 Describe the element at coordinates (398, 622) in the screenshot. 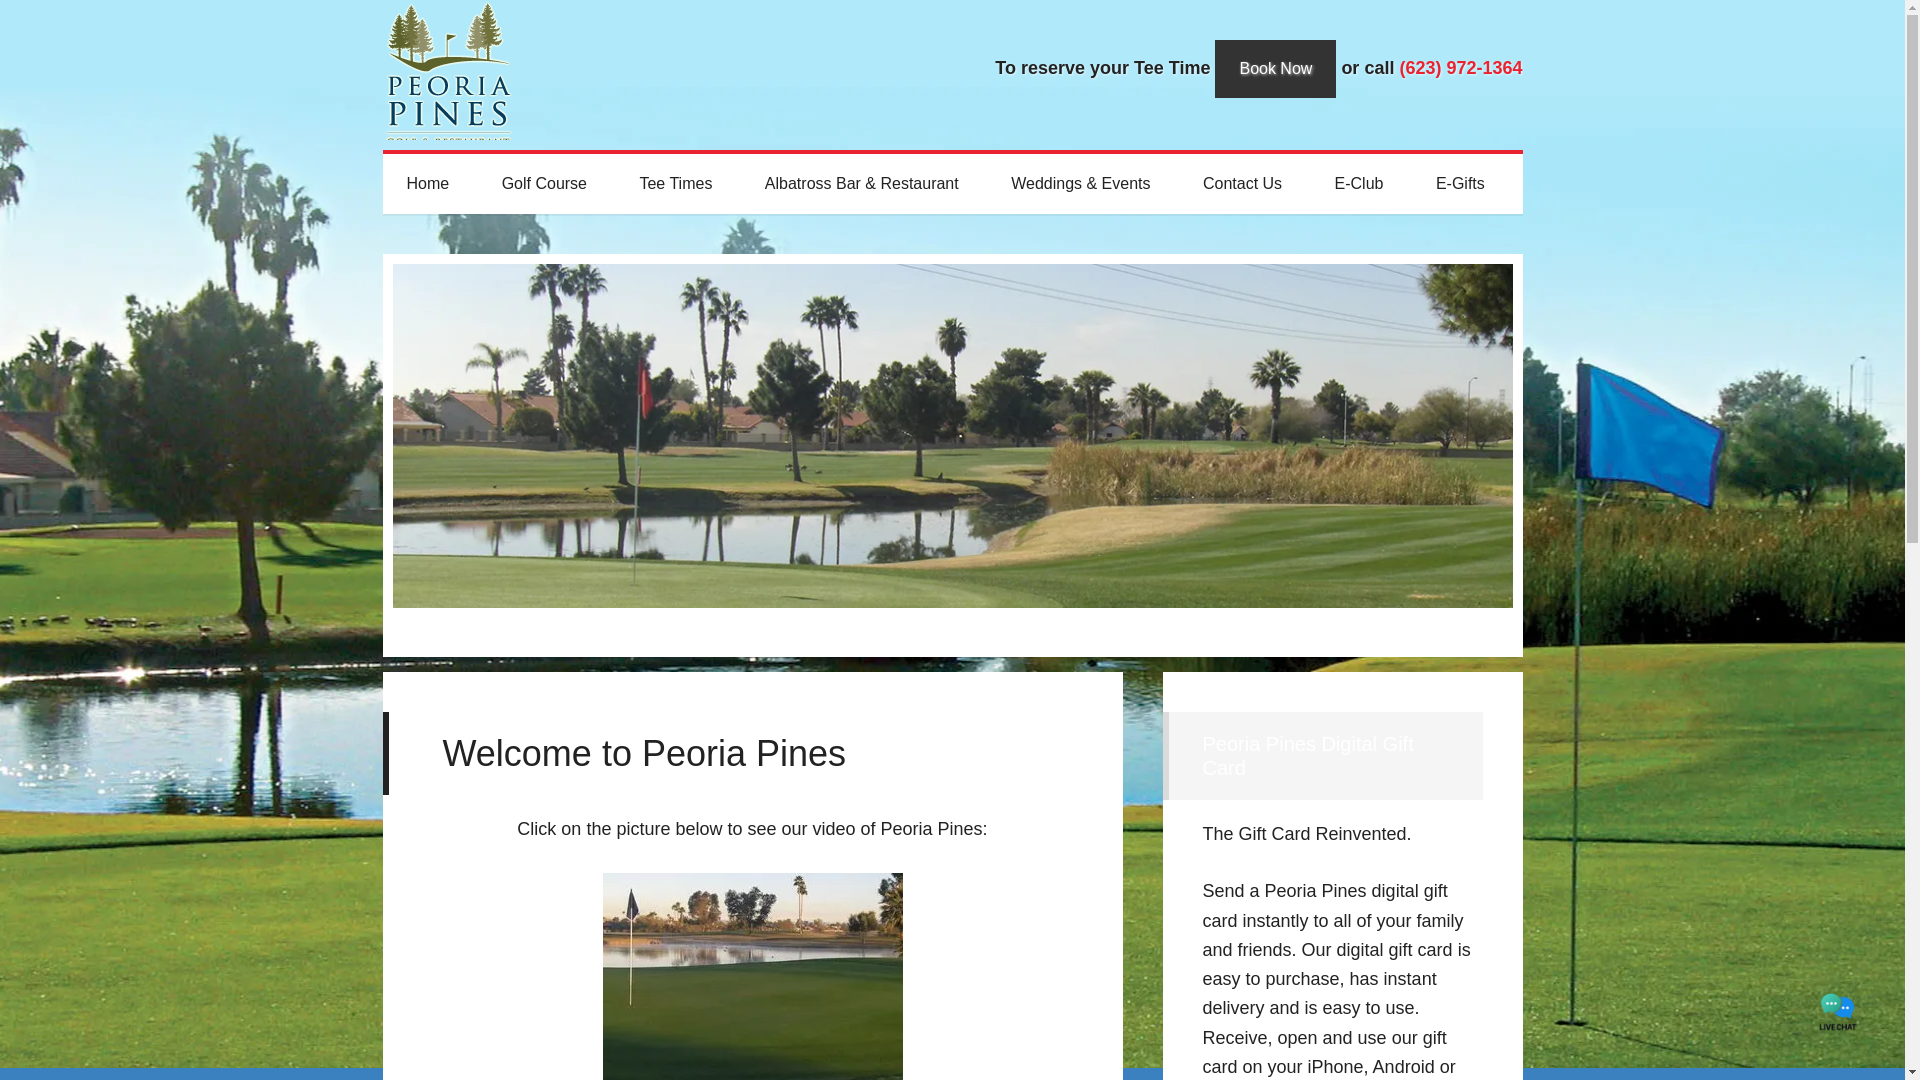

I see `1` at that location.